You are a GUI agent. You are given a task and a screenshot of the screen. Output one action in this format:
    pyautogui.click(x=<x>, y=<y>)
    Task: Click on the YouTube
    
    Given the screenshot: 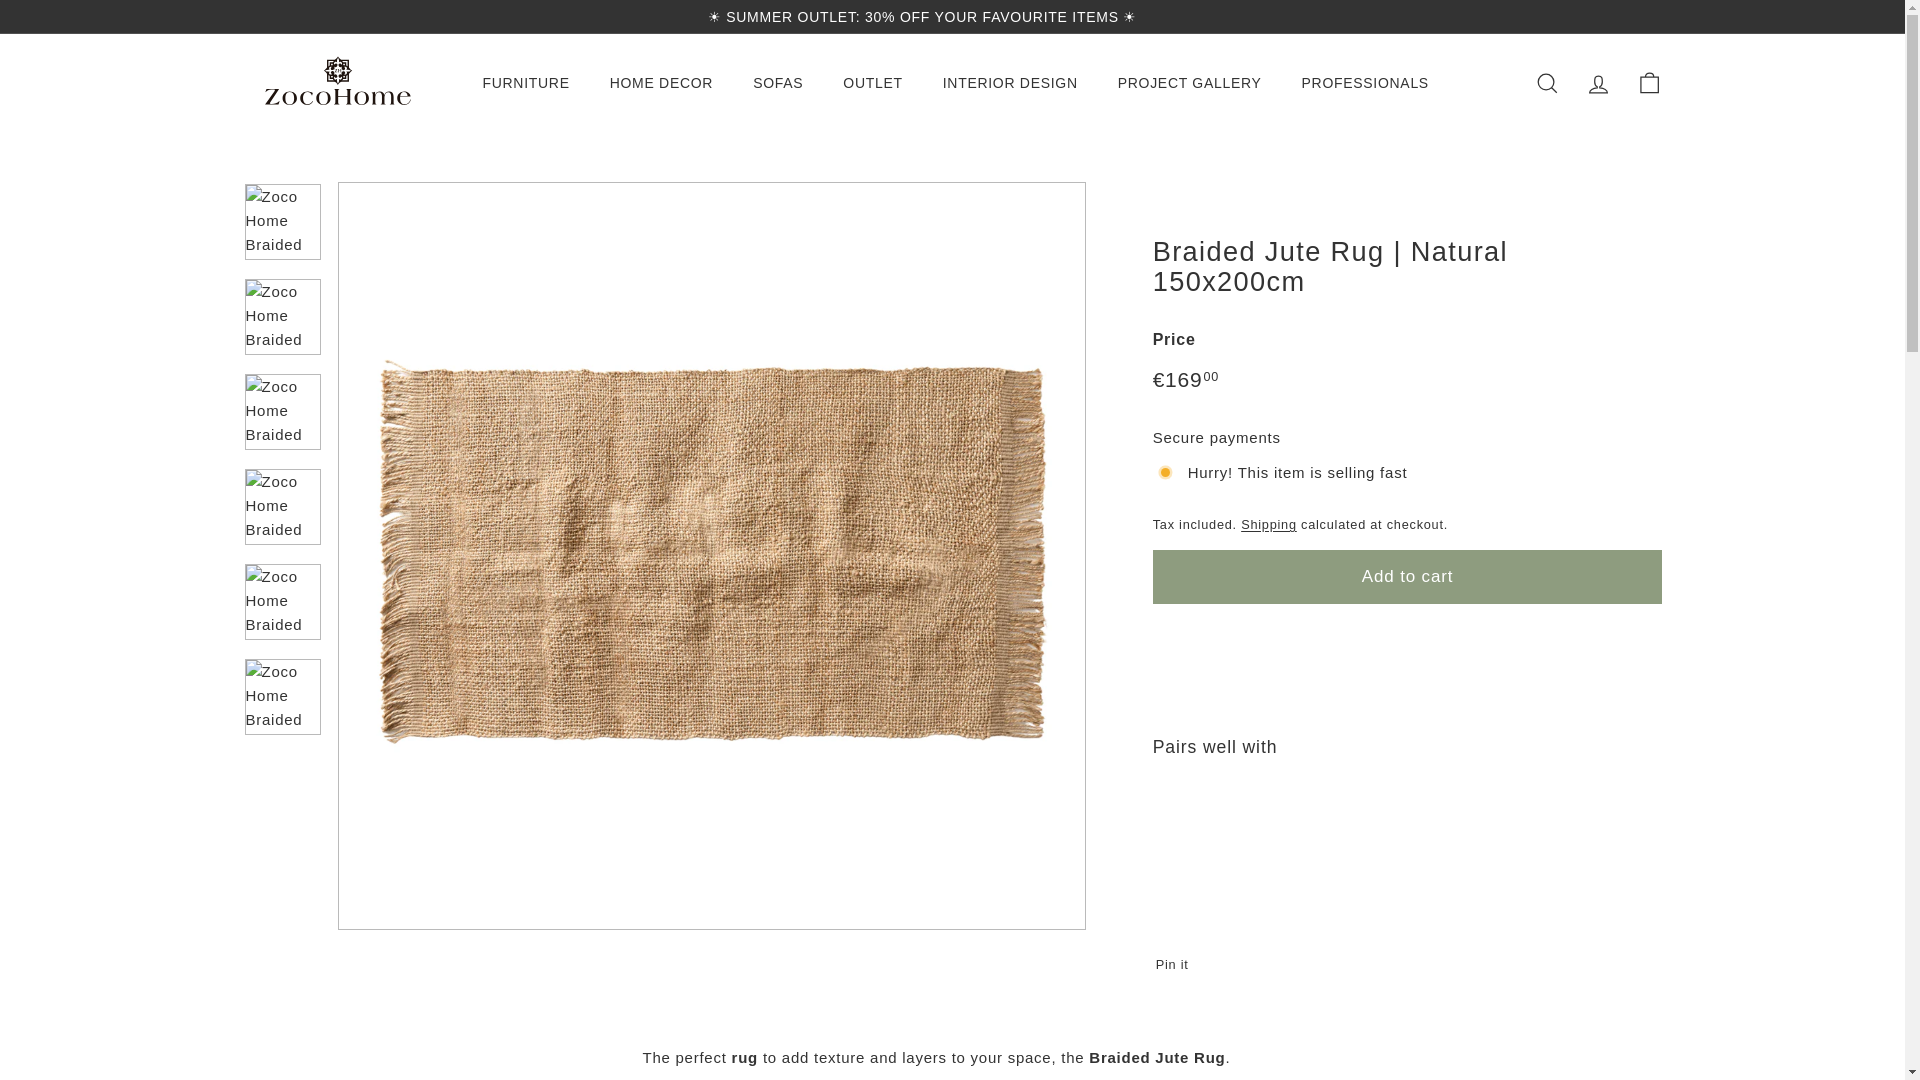 What is the action you would take?
    pyautogui.click(x=1636, y=16)
    